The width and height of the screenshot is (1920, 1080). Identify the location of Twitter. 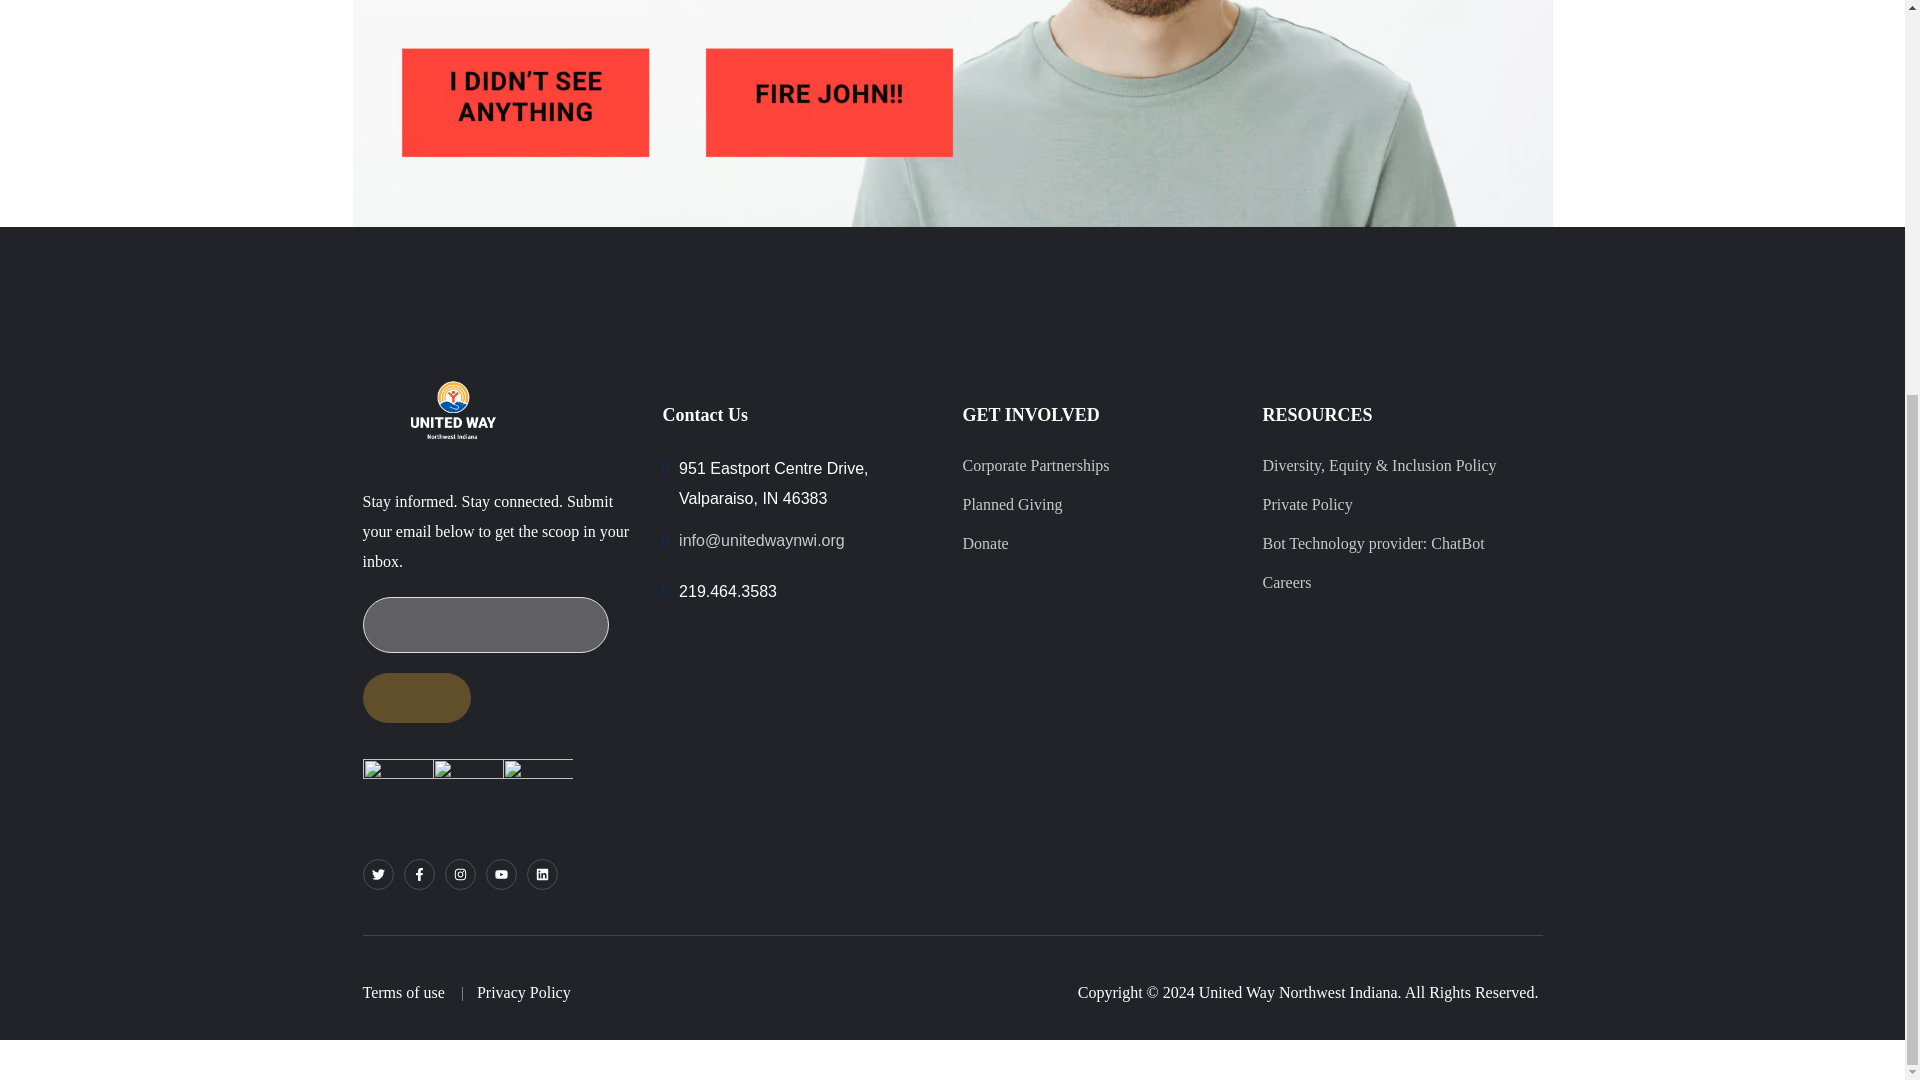
(378, 874).